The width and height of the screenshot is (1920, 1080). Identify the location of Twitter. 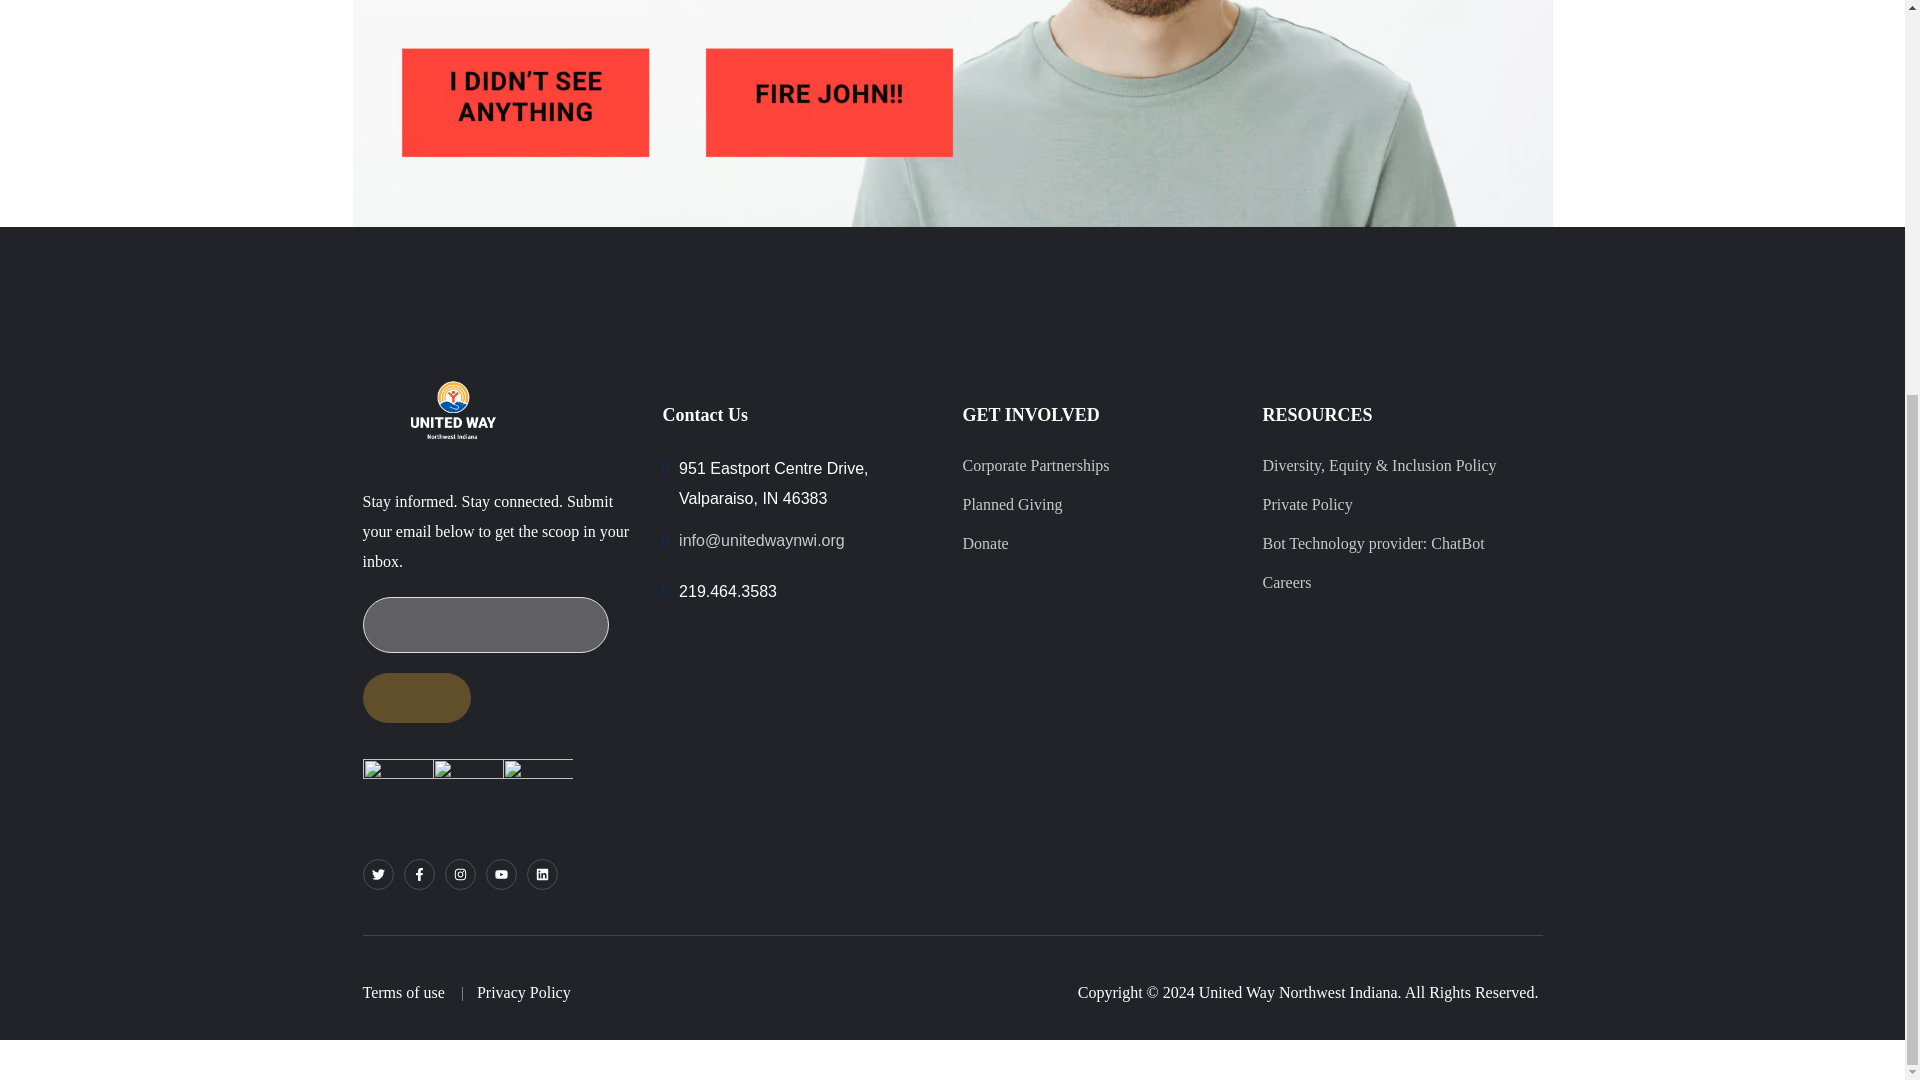
(378, 874).